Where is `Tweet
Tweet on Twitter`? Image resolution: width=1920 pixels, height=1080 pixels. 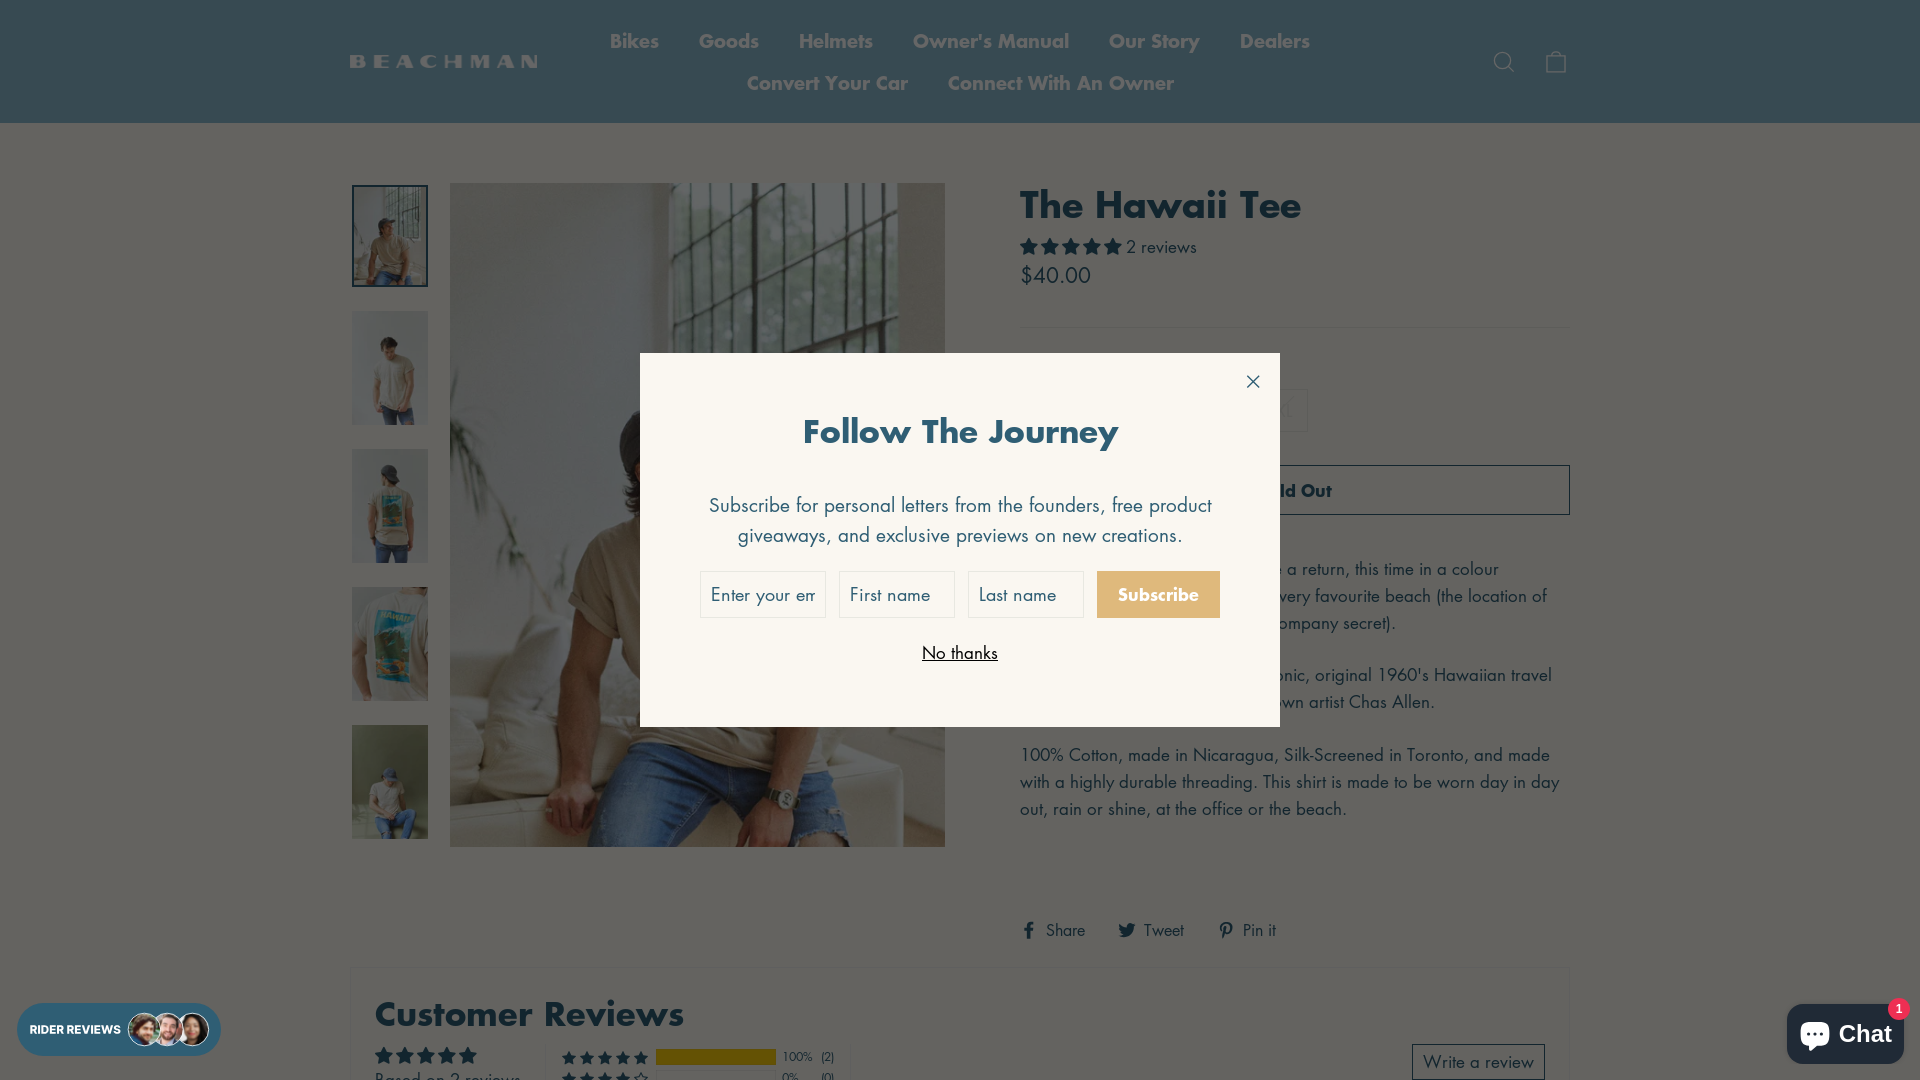 Tweet
Tweet on Twitter is located at coordinates (1158, 930).